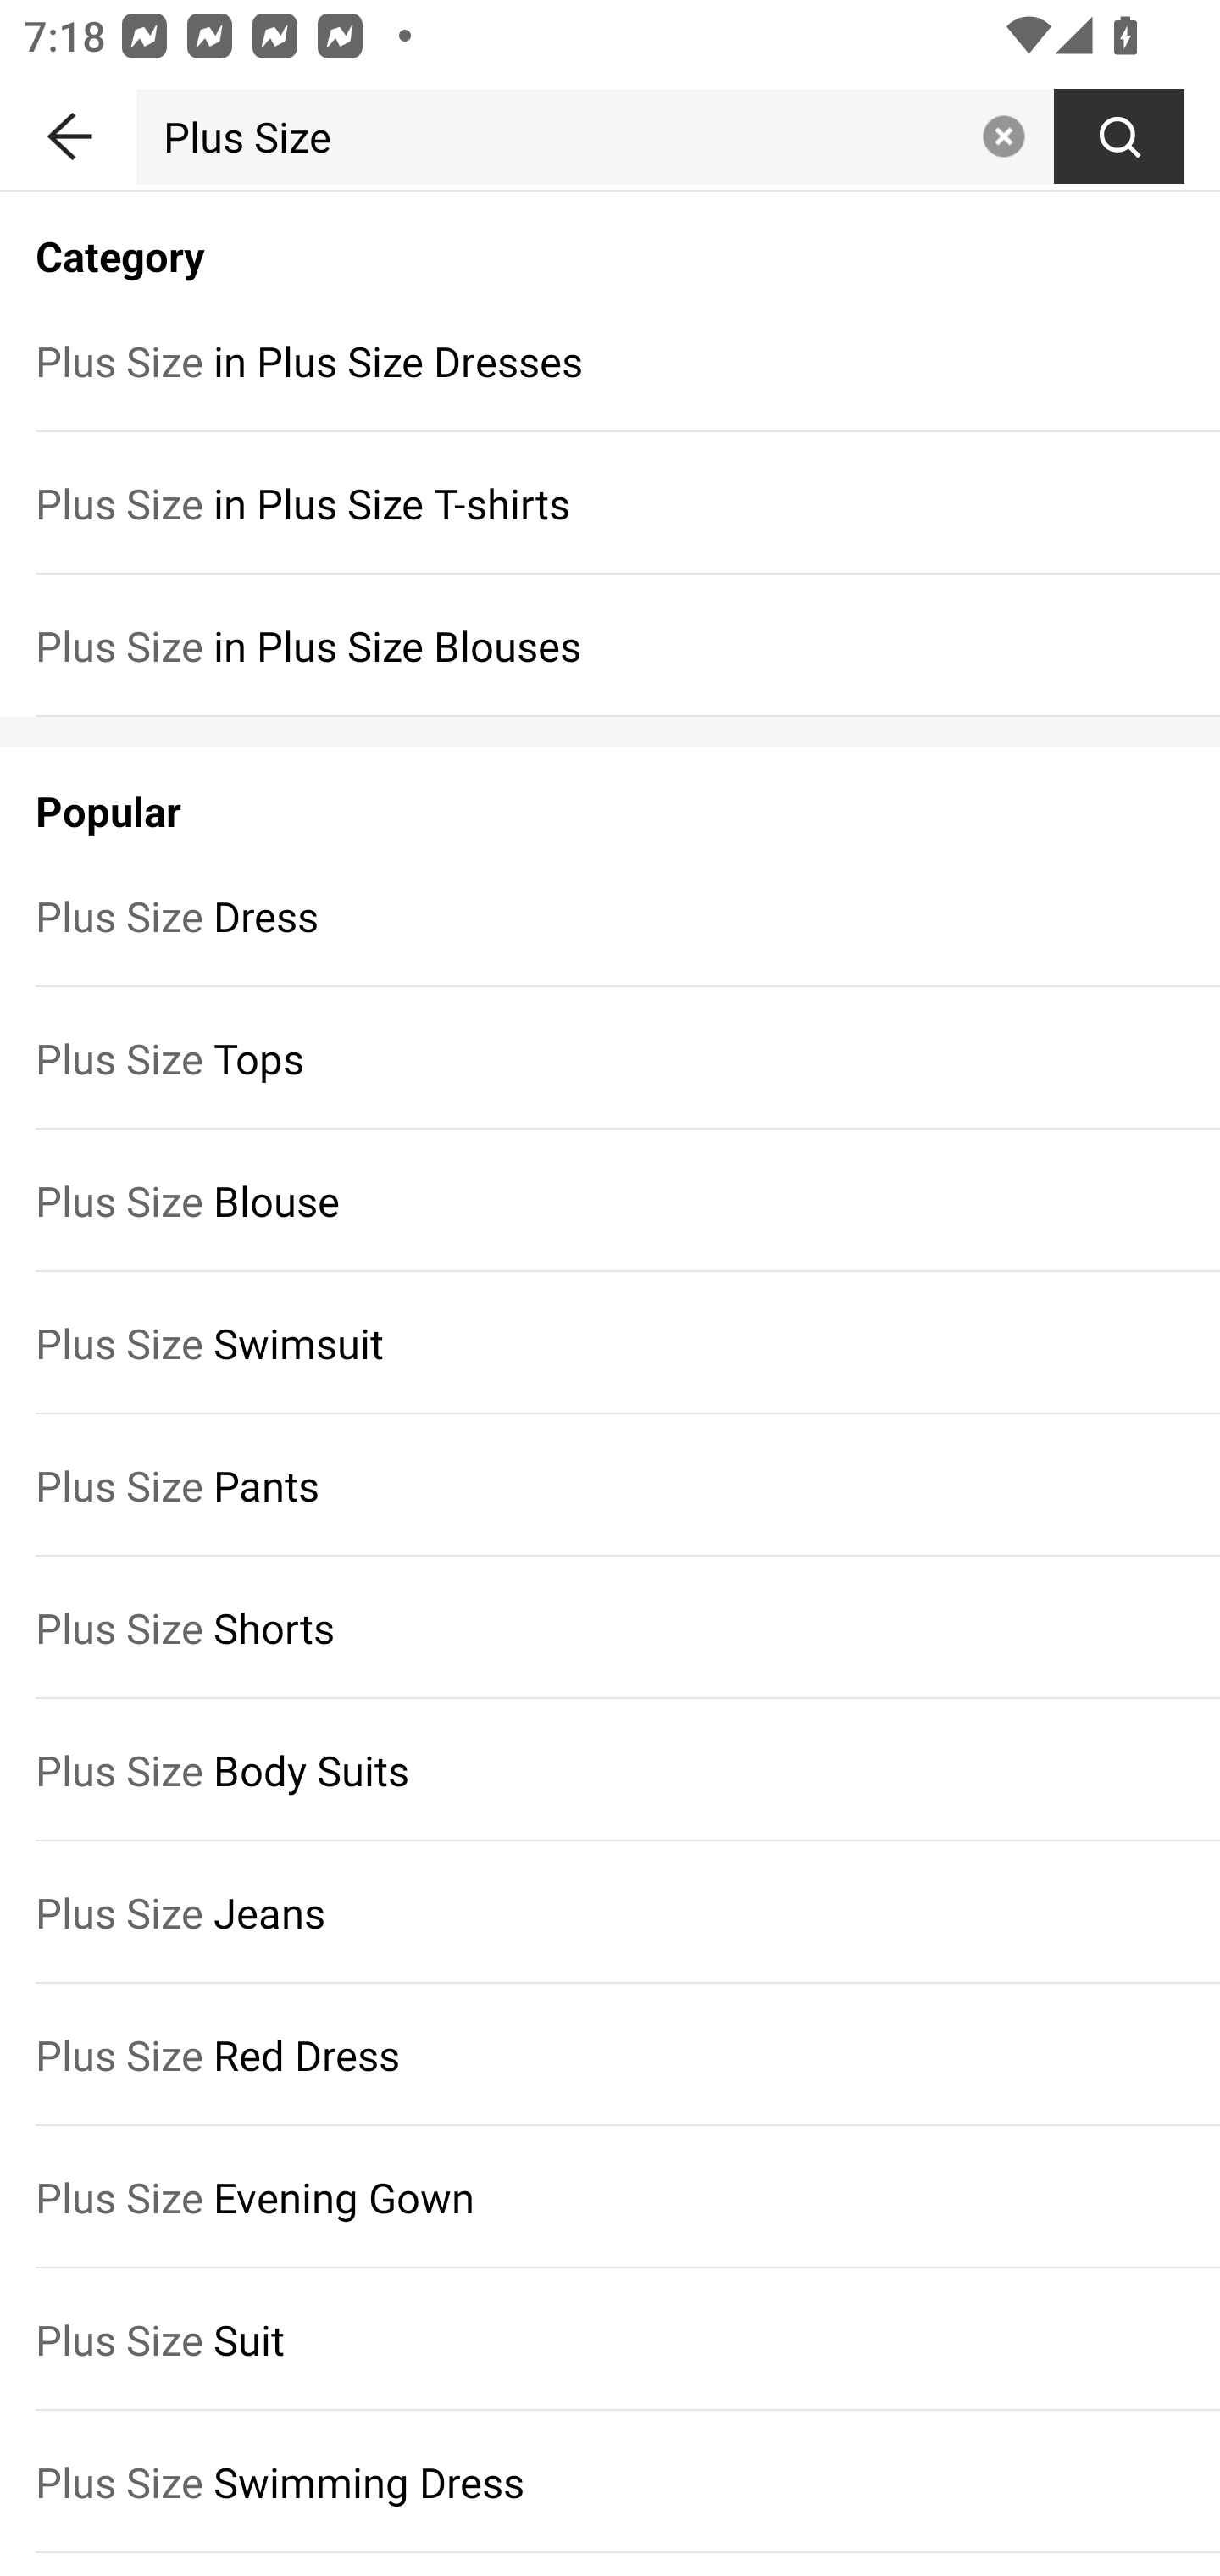 The width and height of the screenshot is (1220, 2576). I want to click on Plus Size Swimming Dress, so click(610, 2481).